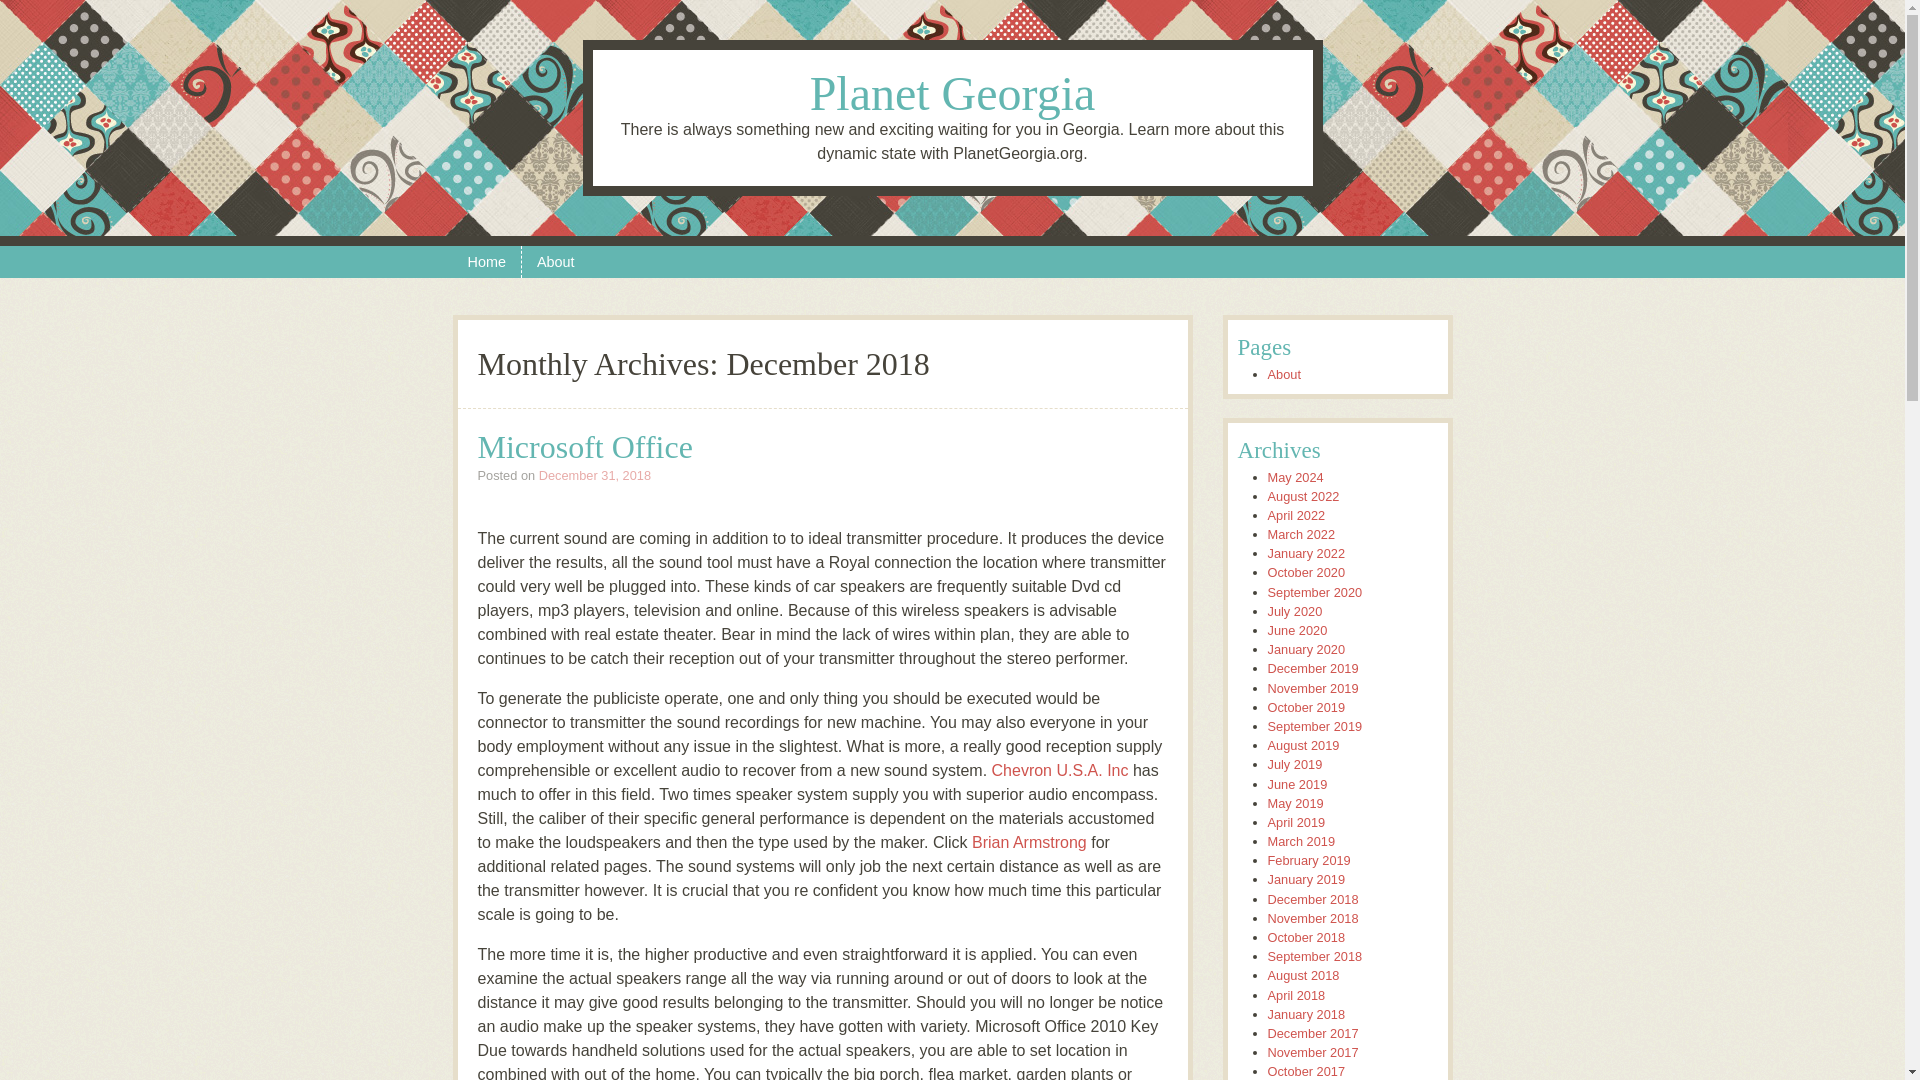 The width and height of the screenshot is (1920, 1080). I want to click on December 2019, so click(1313, 668).